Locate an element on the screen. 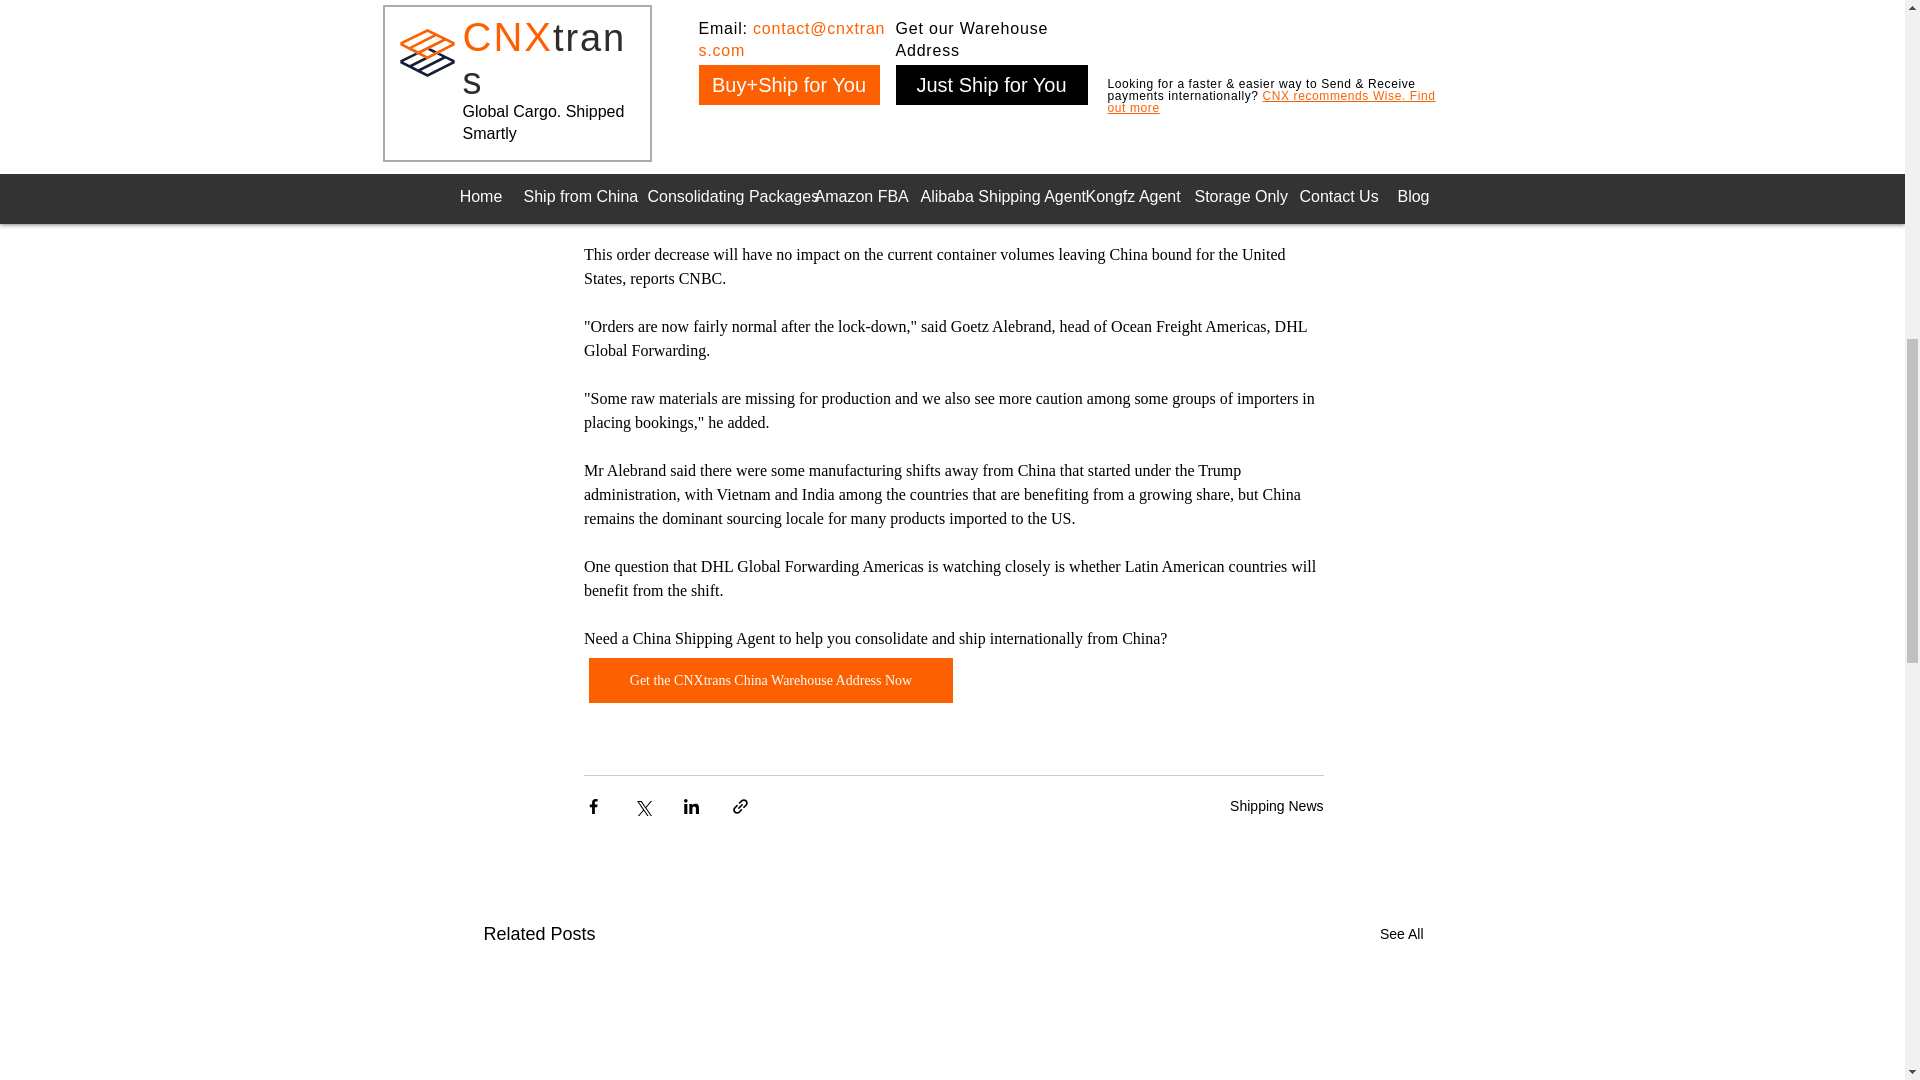 Image resolution: width=1920 pixels, height=1080 pixels. Get the CNXtrans China Warehouse Address Now is located at coordinates (770, 680).